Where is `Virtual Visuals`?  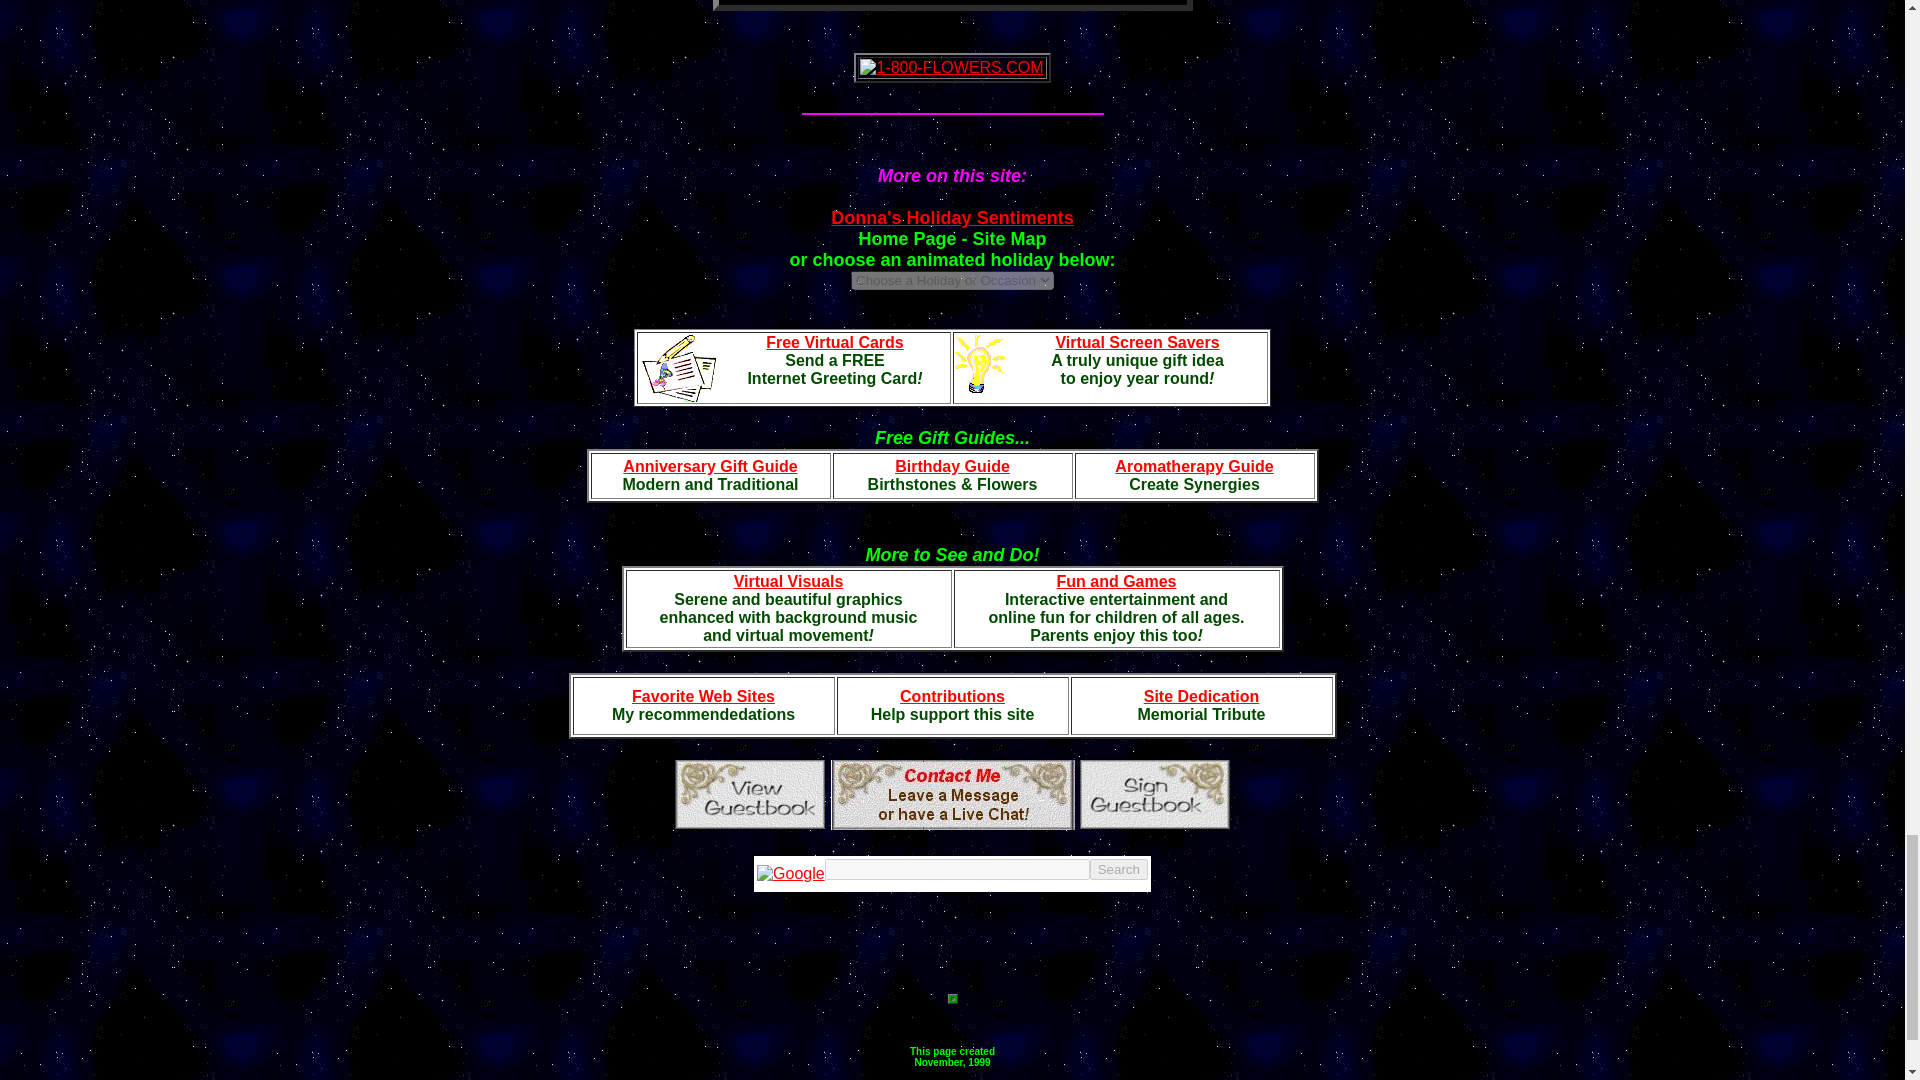
Virtual Visuals is located at coordinates (788, 581).